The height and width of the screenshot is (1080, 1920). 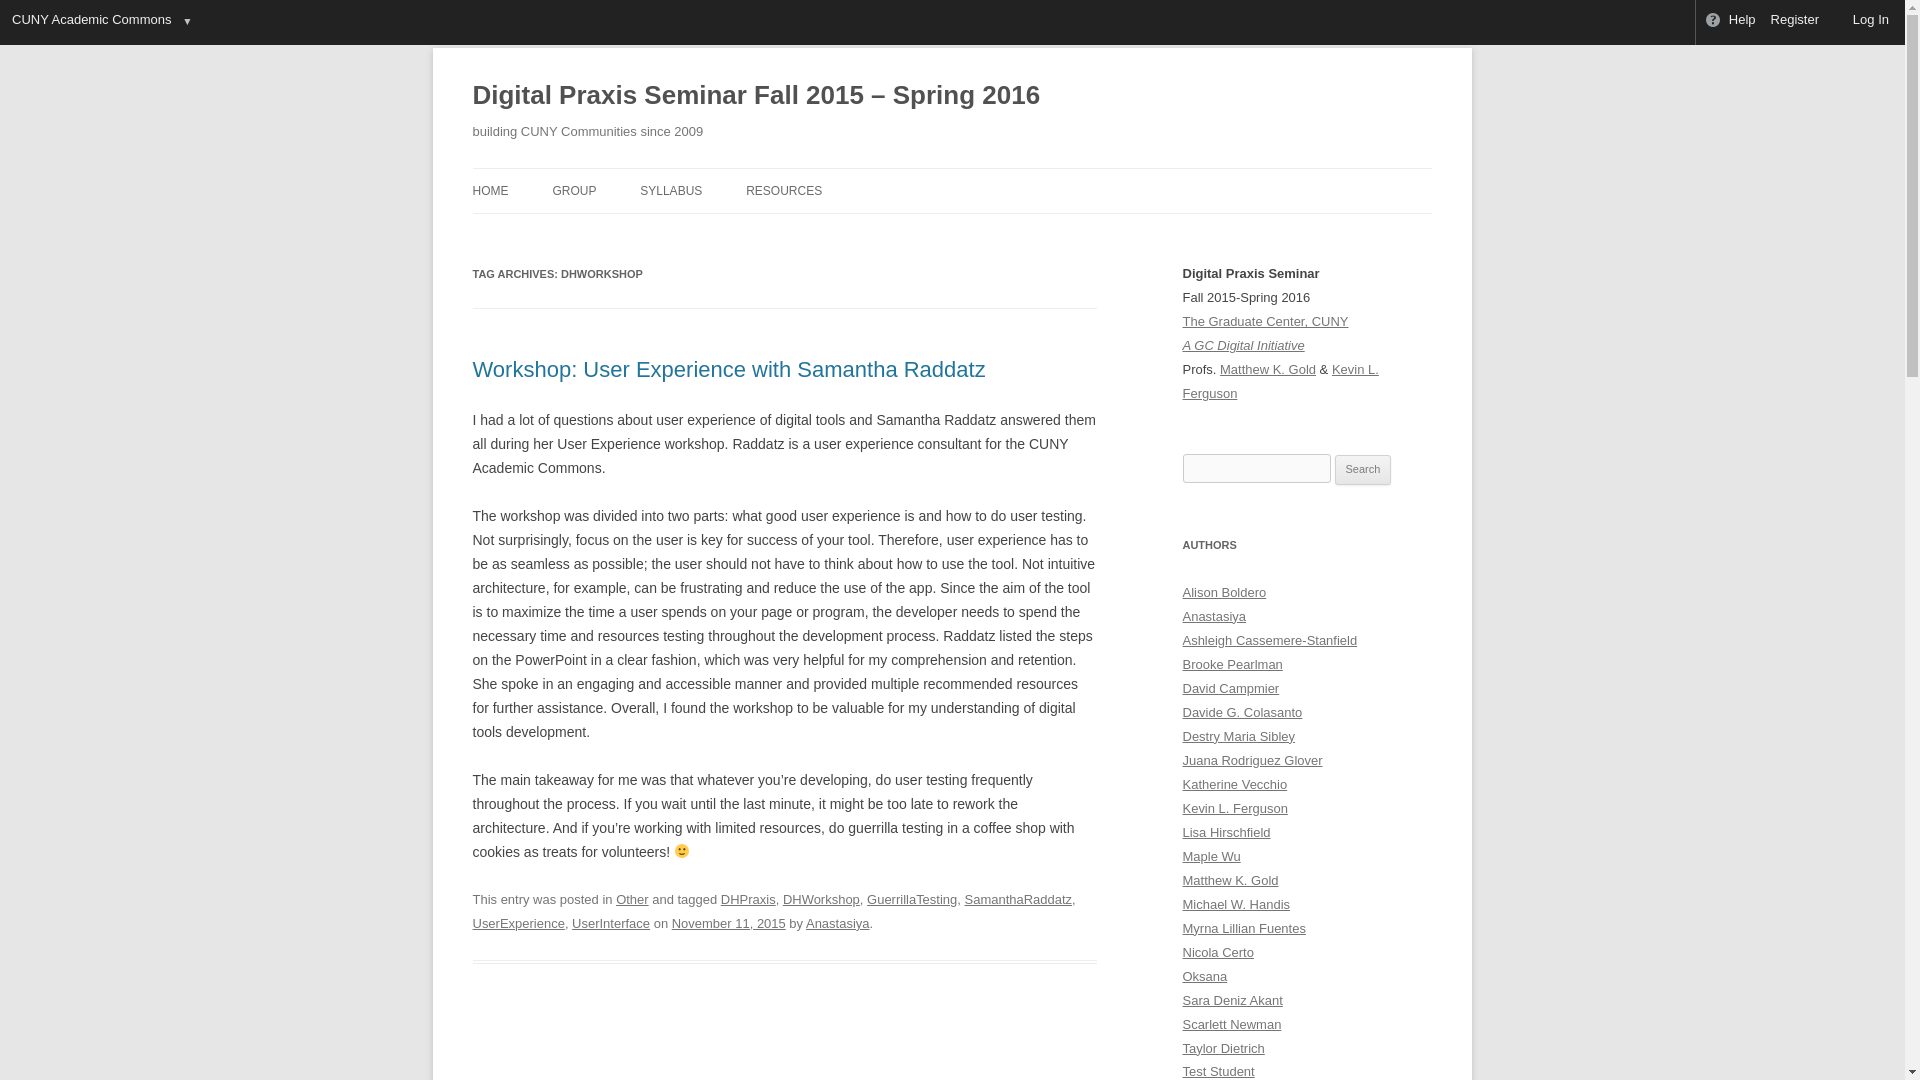 I want to click on CUNY Academic Commons, so click(x=90, y=22).